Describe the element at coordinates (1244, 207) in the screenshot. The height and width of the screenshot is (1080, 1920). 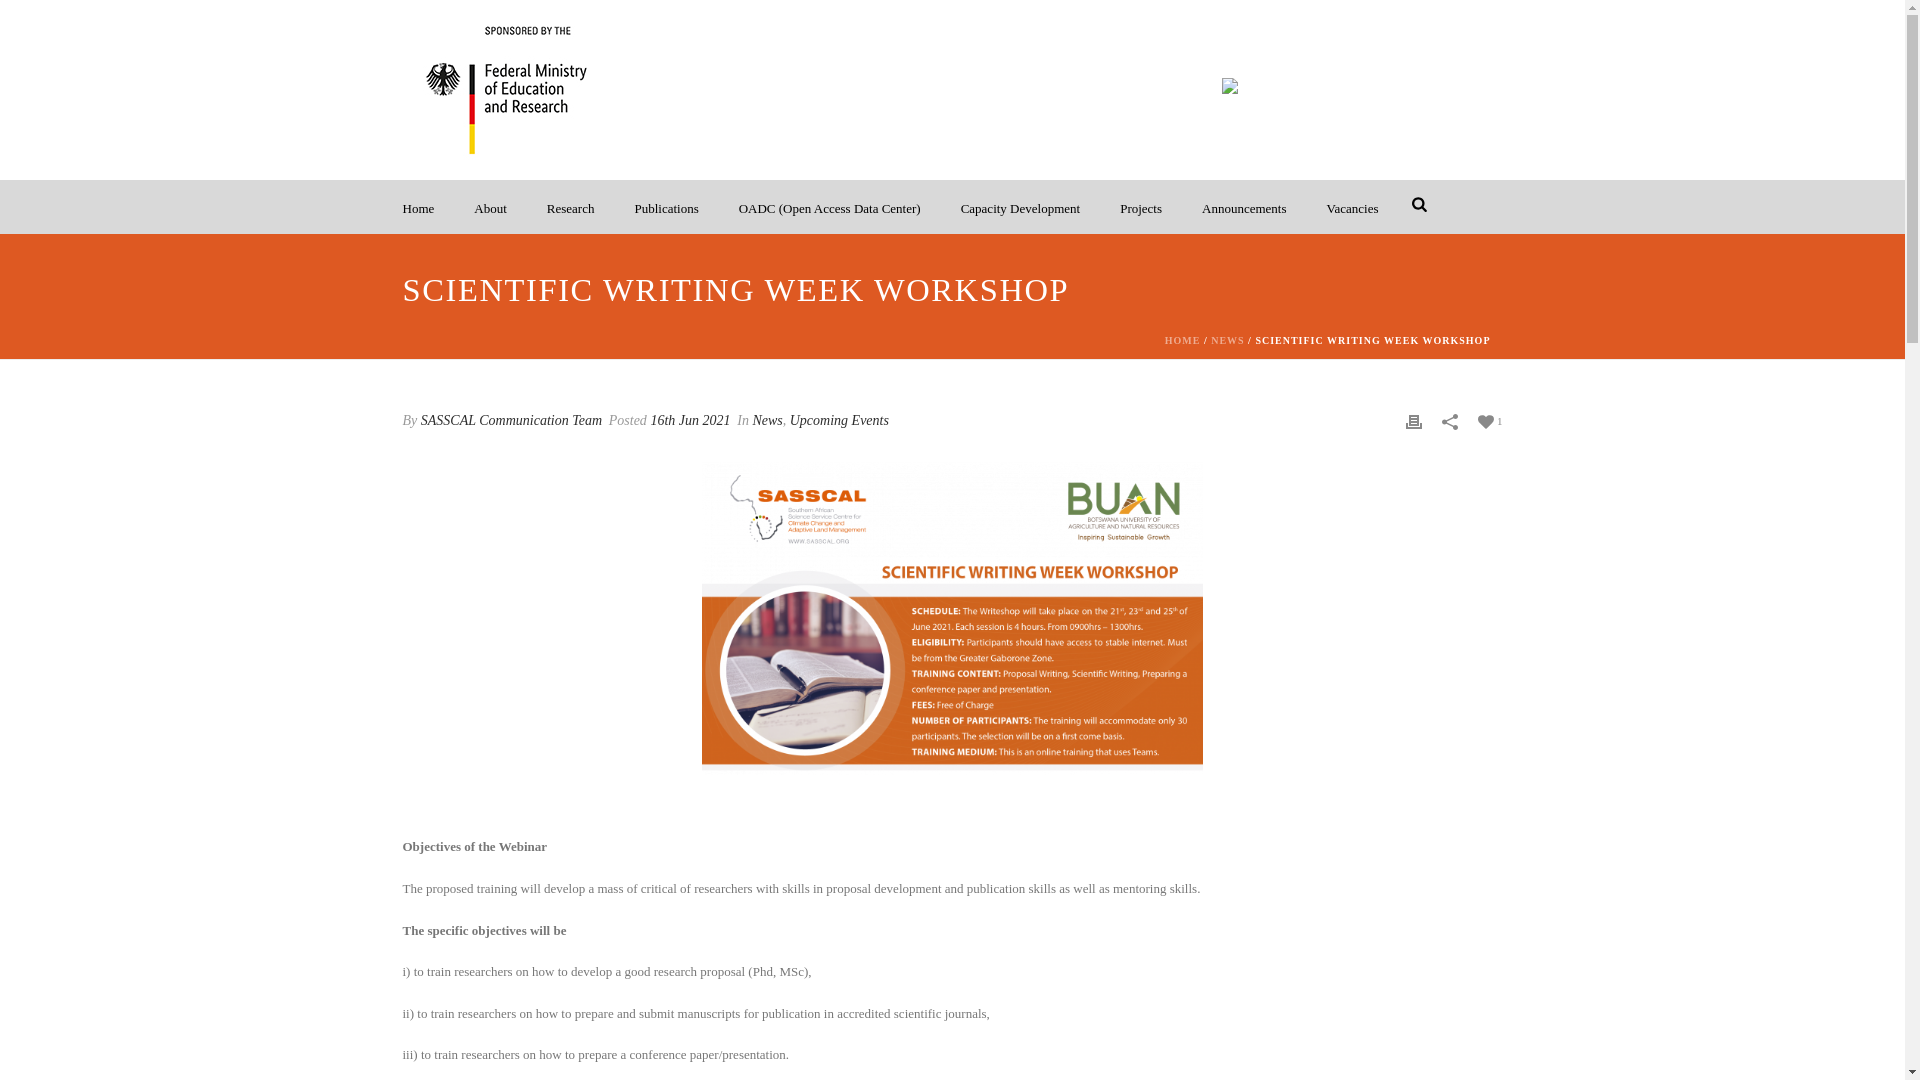
I see `Announcements` at that location.